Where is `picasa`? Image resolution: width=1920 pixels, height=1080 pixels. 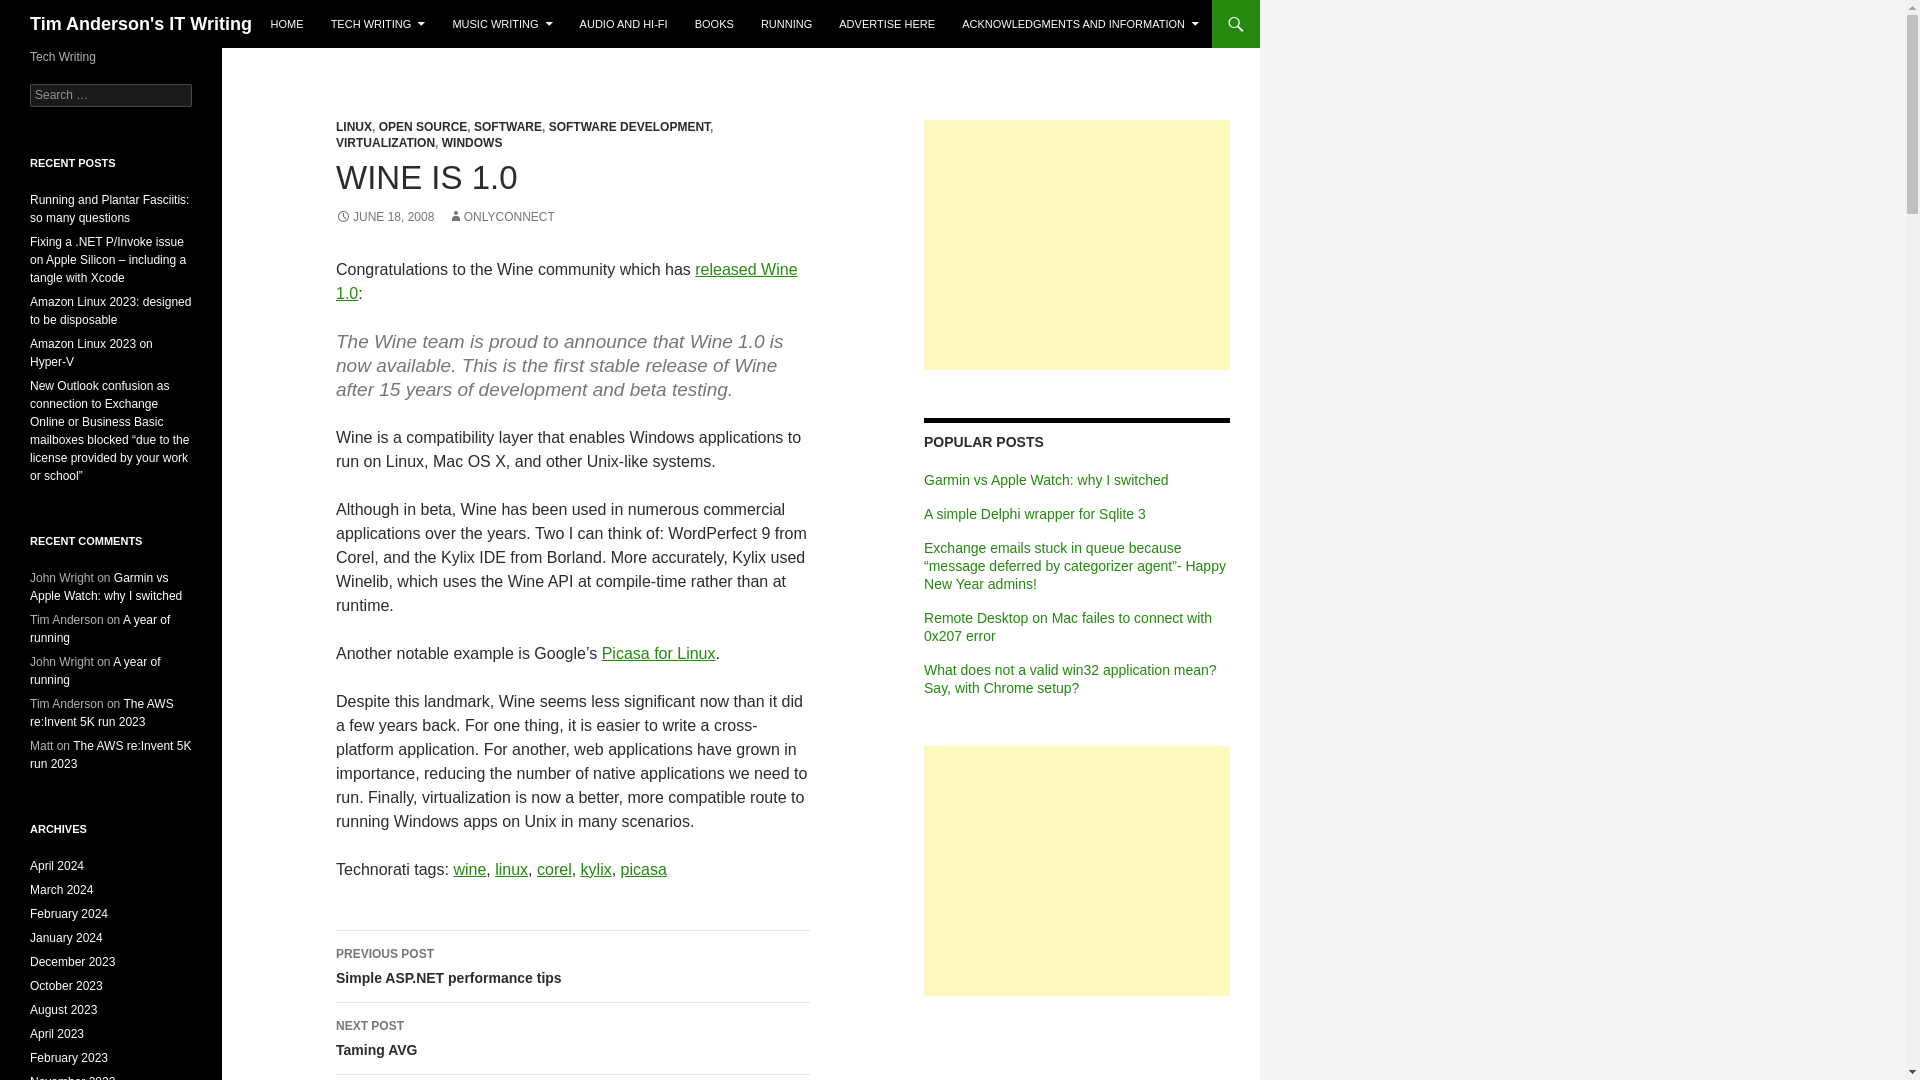
picasa is located at coordinates (643, 869).